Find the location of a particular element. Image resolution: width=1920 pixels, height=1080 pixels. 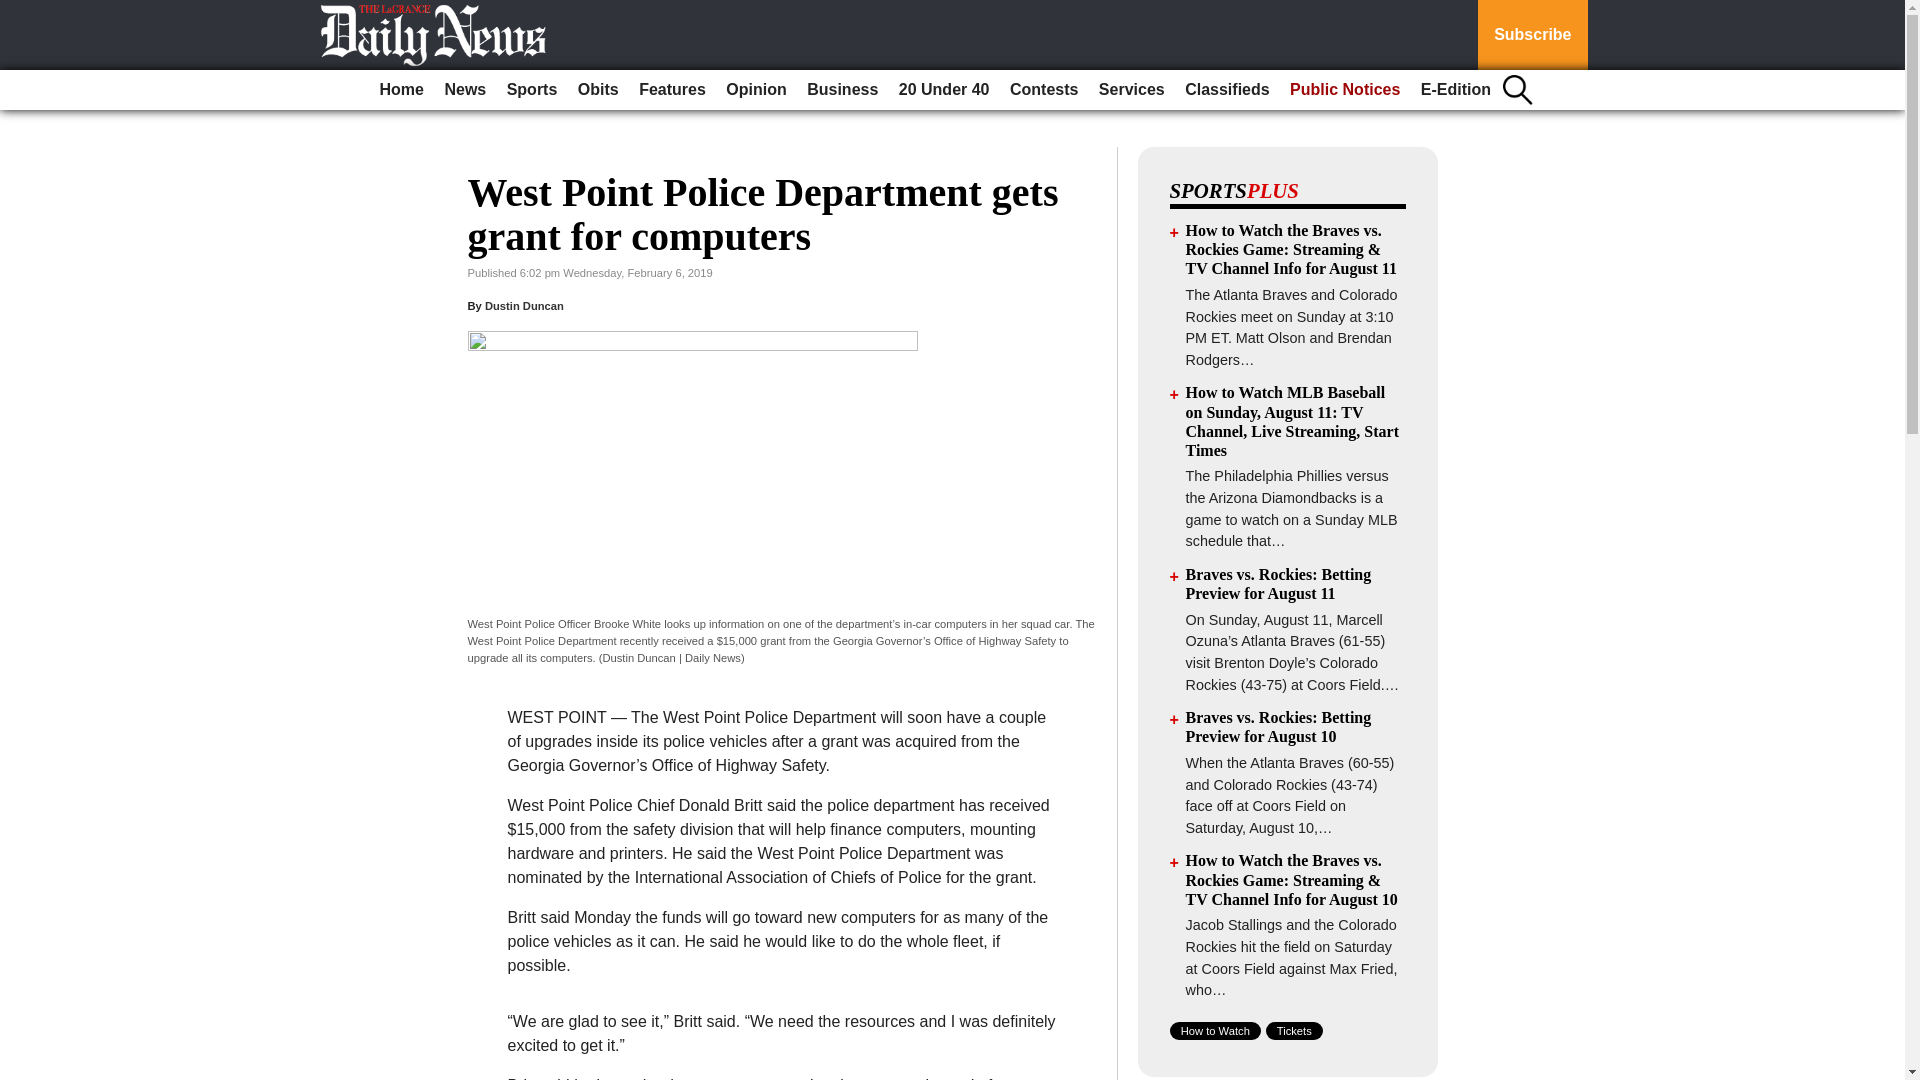

How to Watch is located at coordinates (1215, 1030).